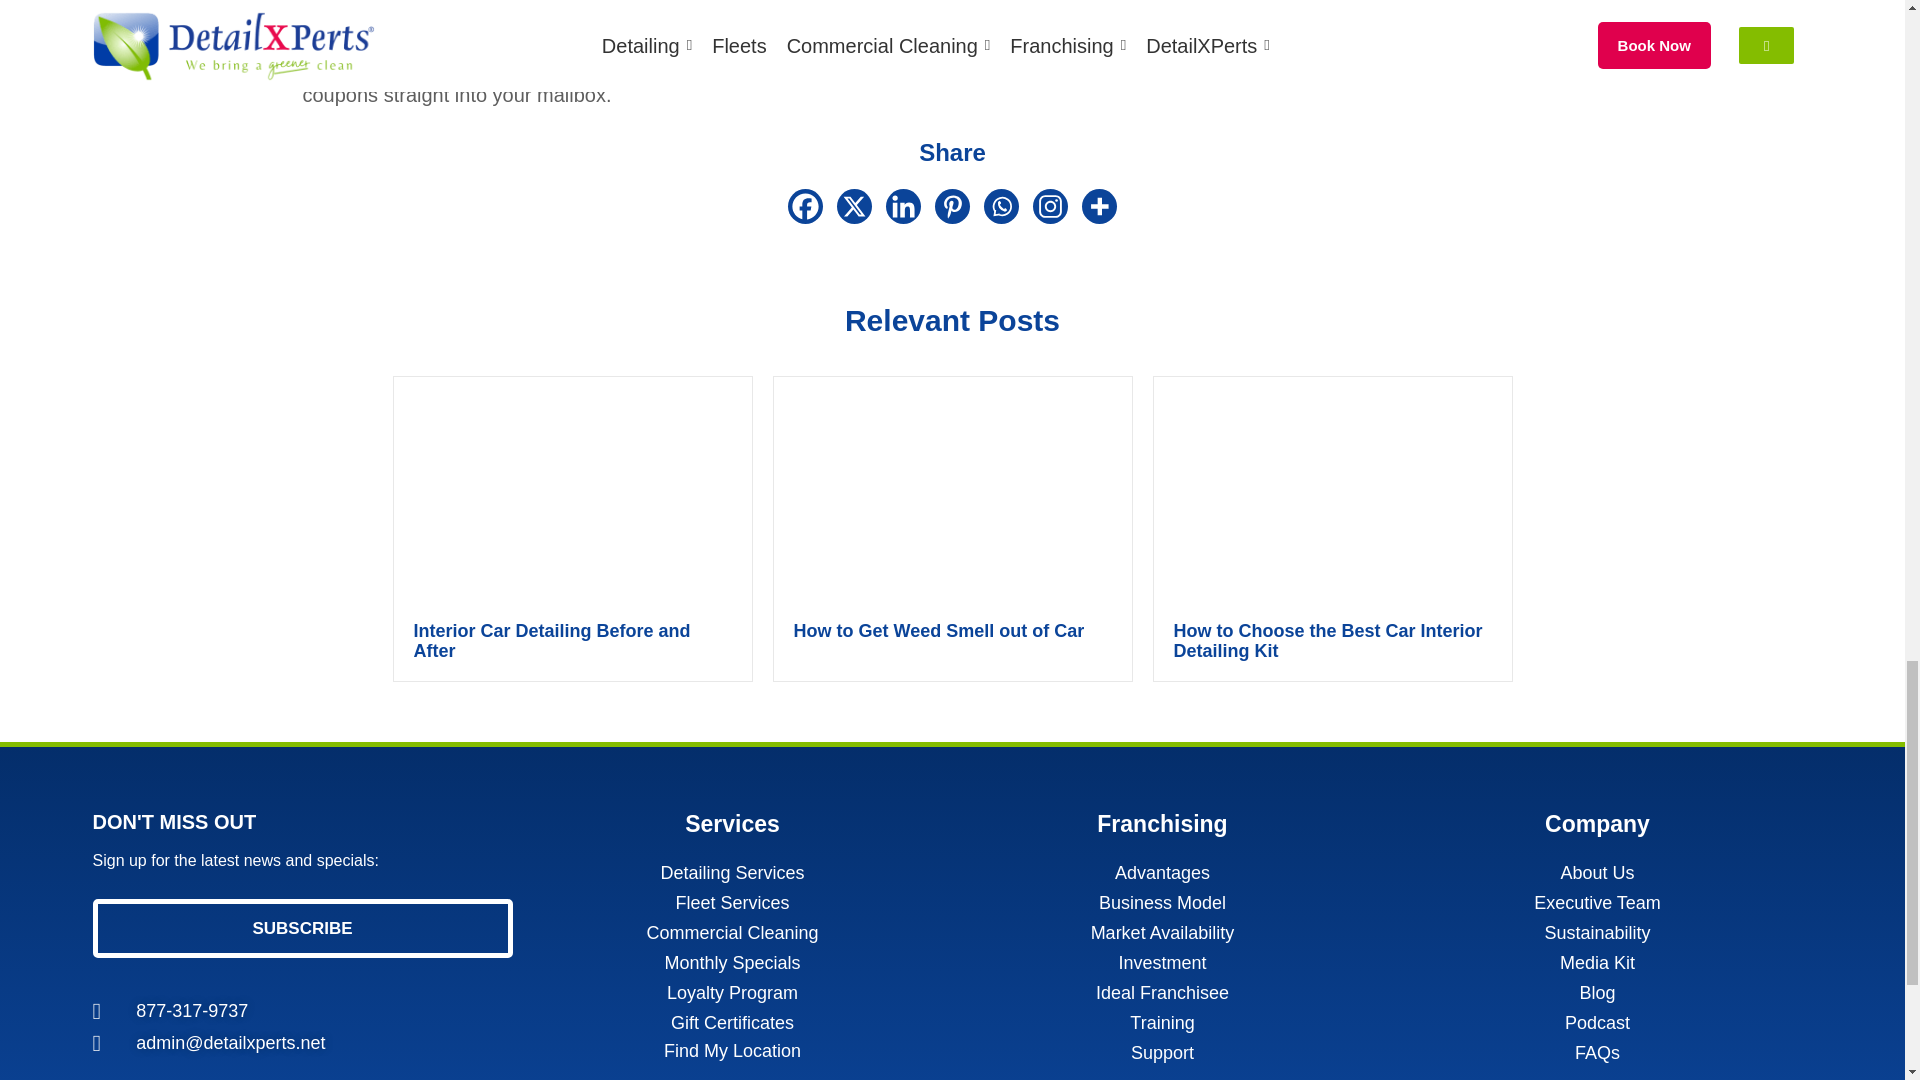  I want to click on Pinterest, so click(952, 206).